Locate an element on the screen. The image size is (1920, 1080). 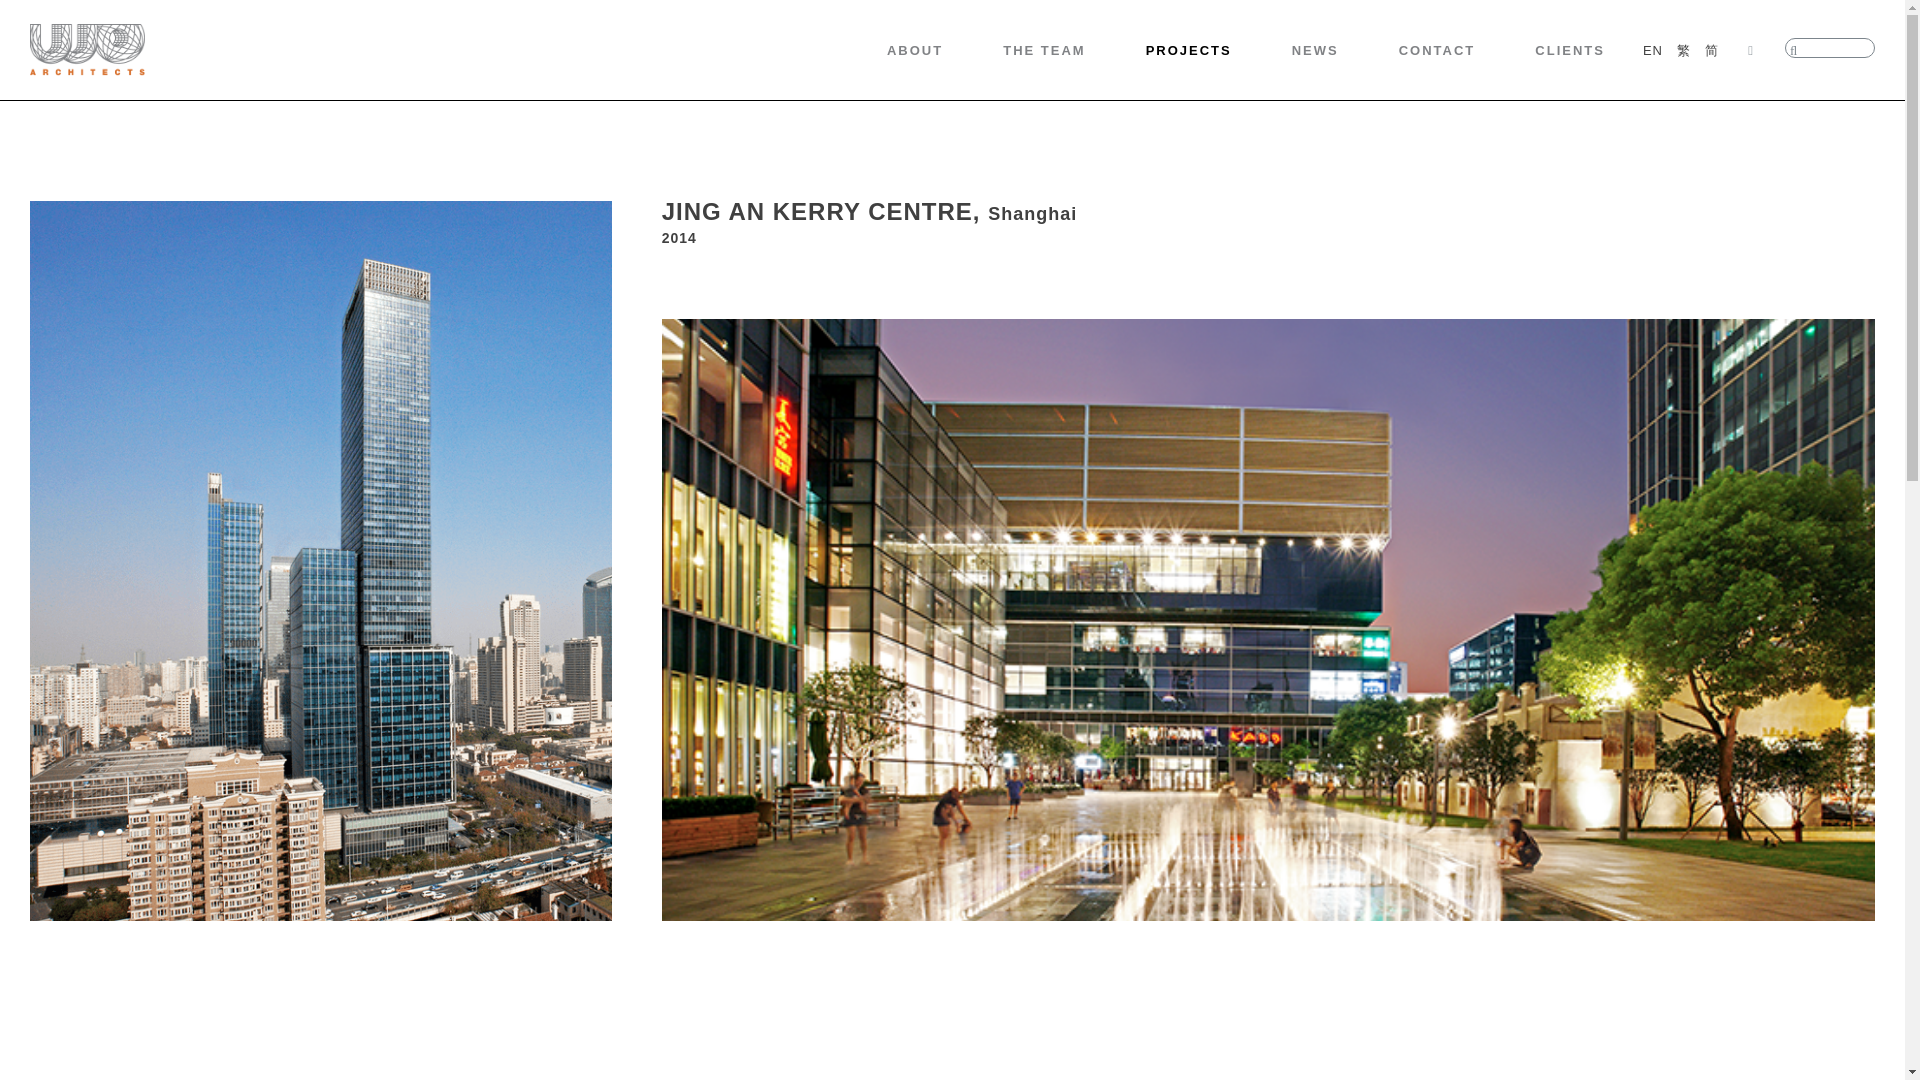
Instagram is located at coordinates (1750, 49).